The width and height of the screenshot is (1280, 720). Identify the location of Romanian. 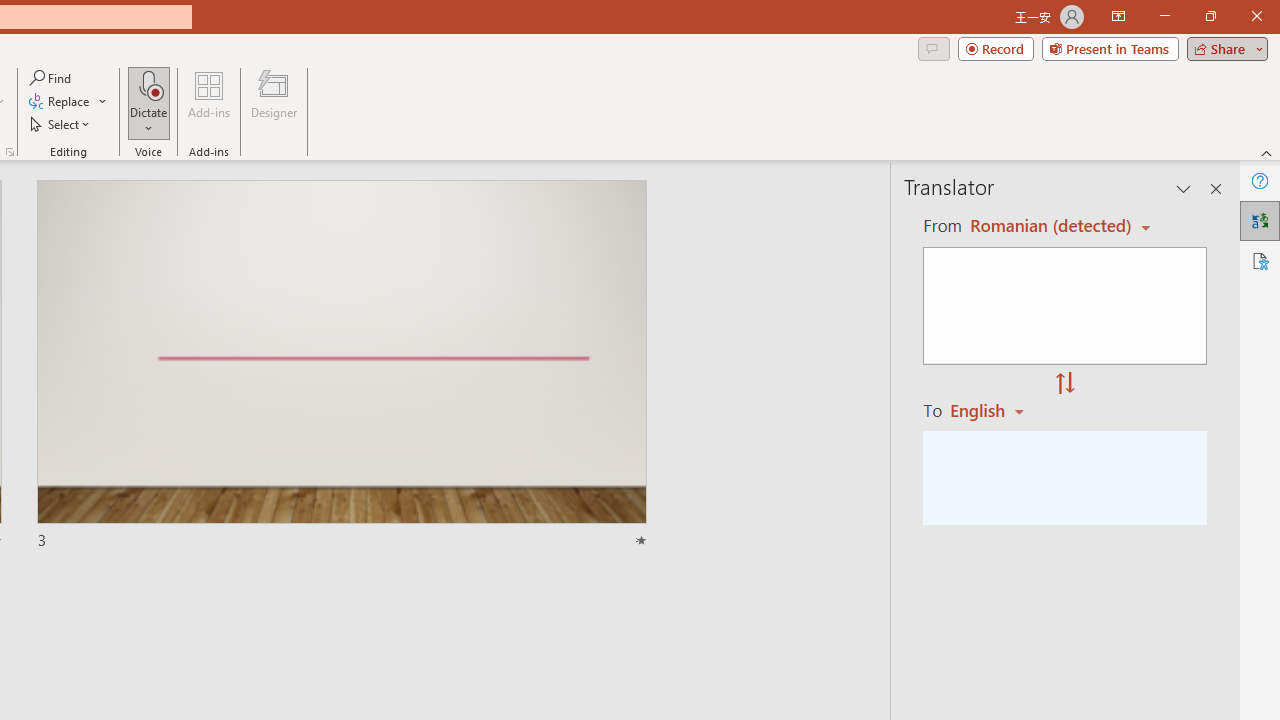
(994, 410).